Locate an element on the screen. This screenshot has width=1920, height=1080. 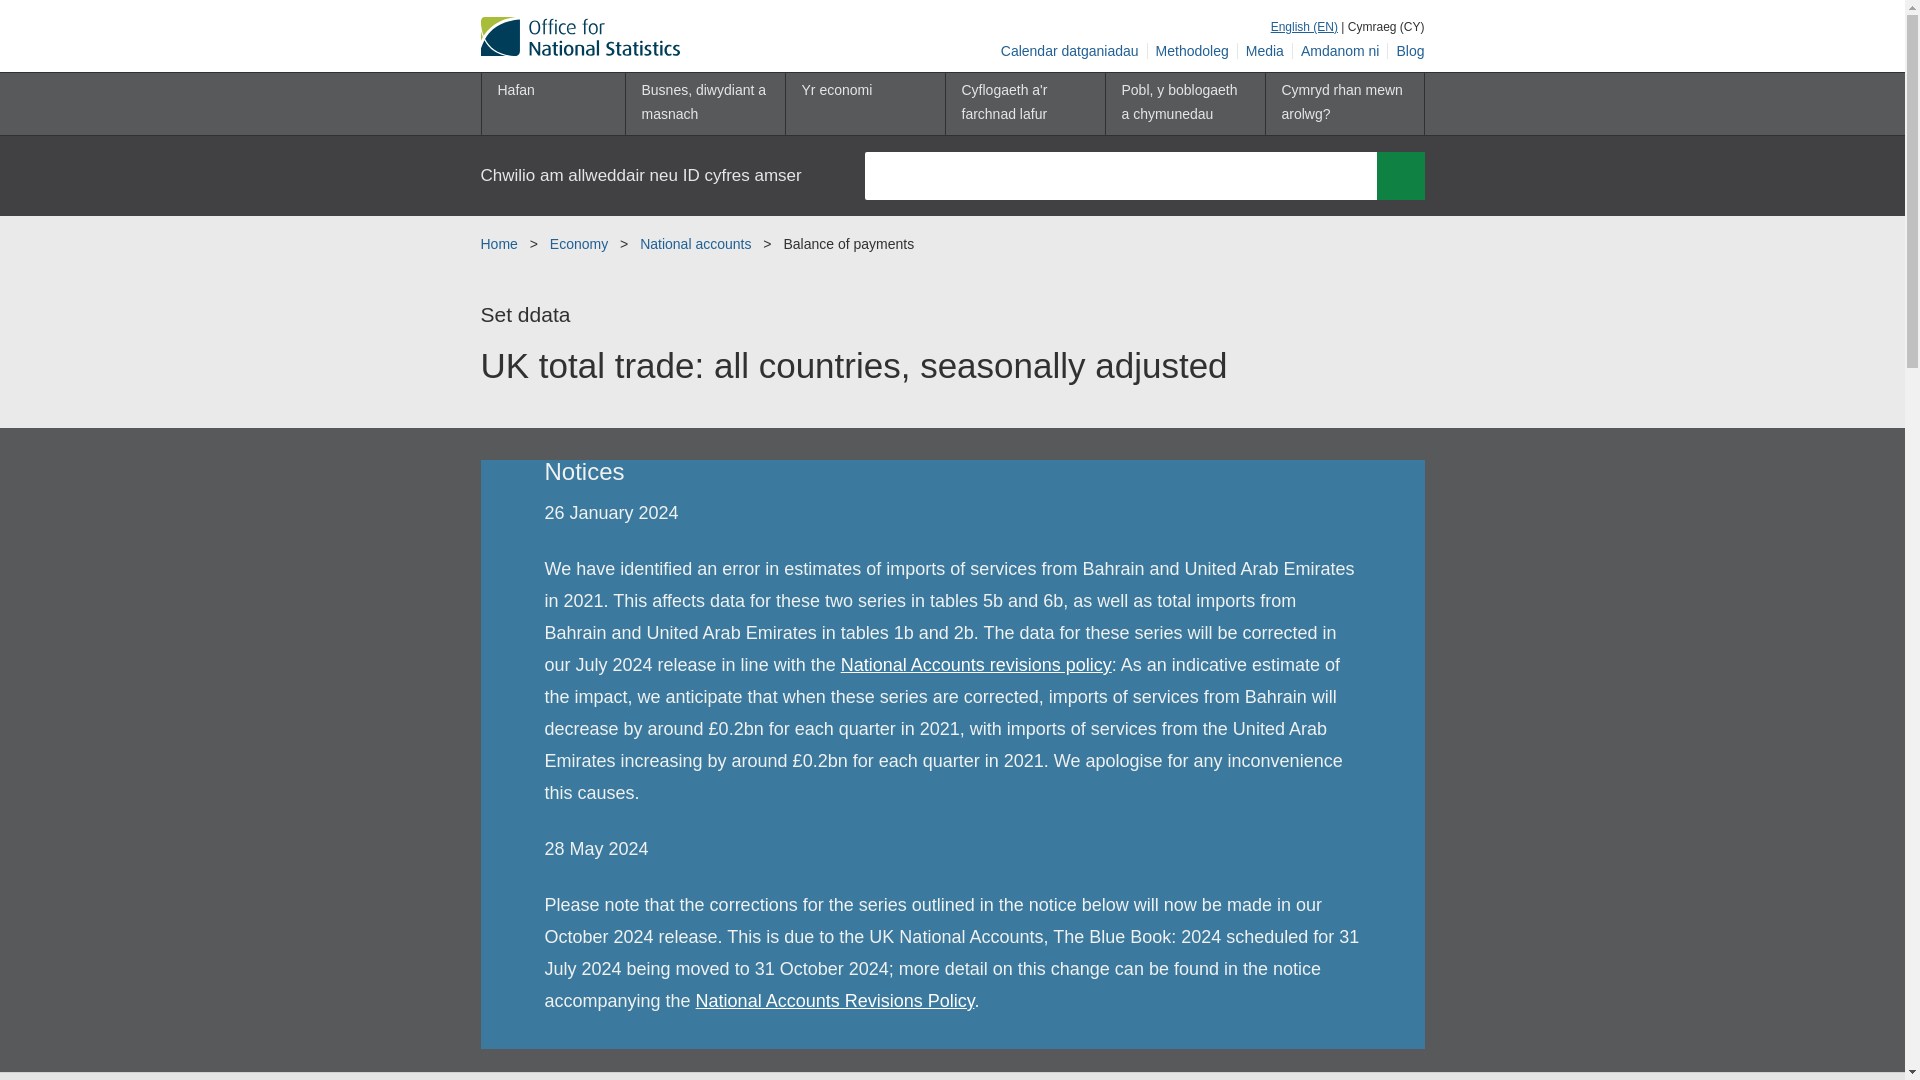
Blog is located at coordinates (1406, 51).